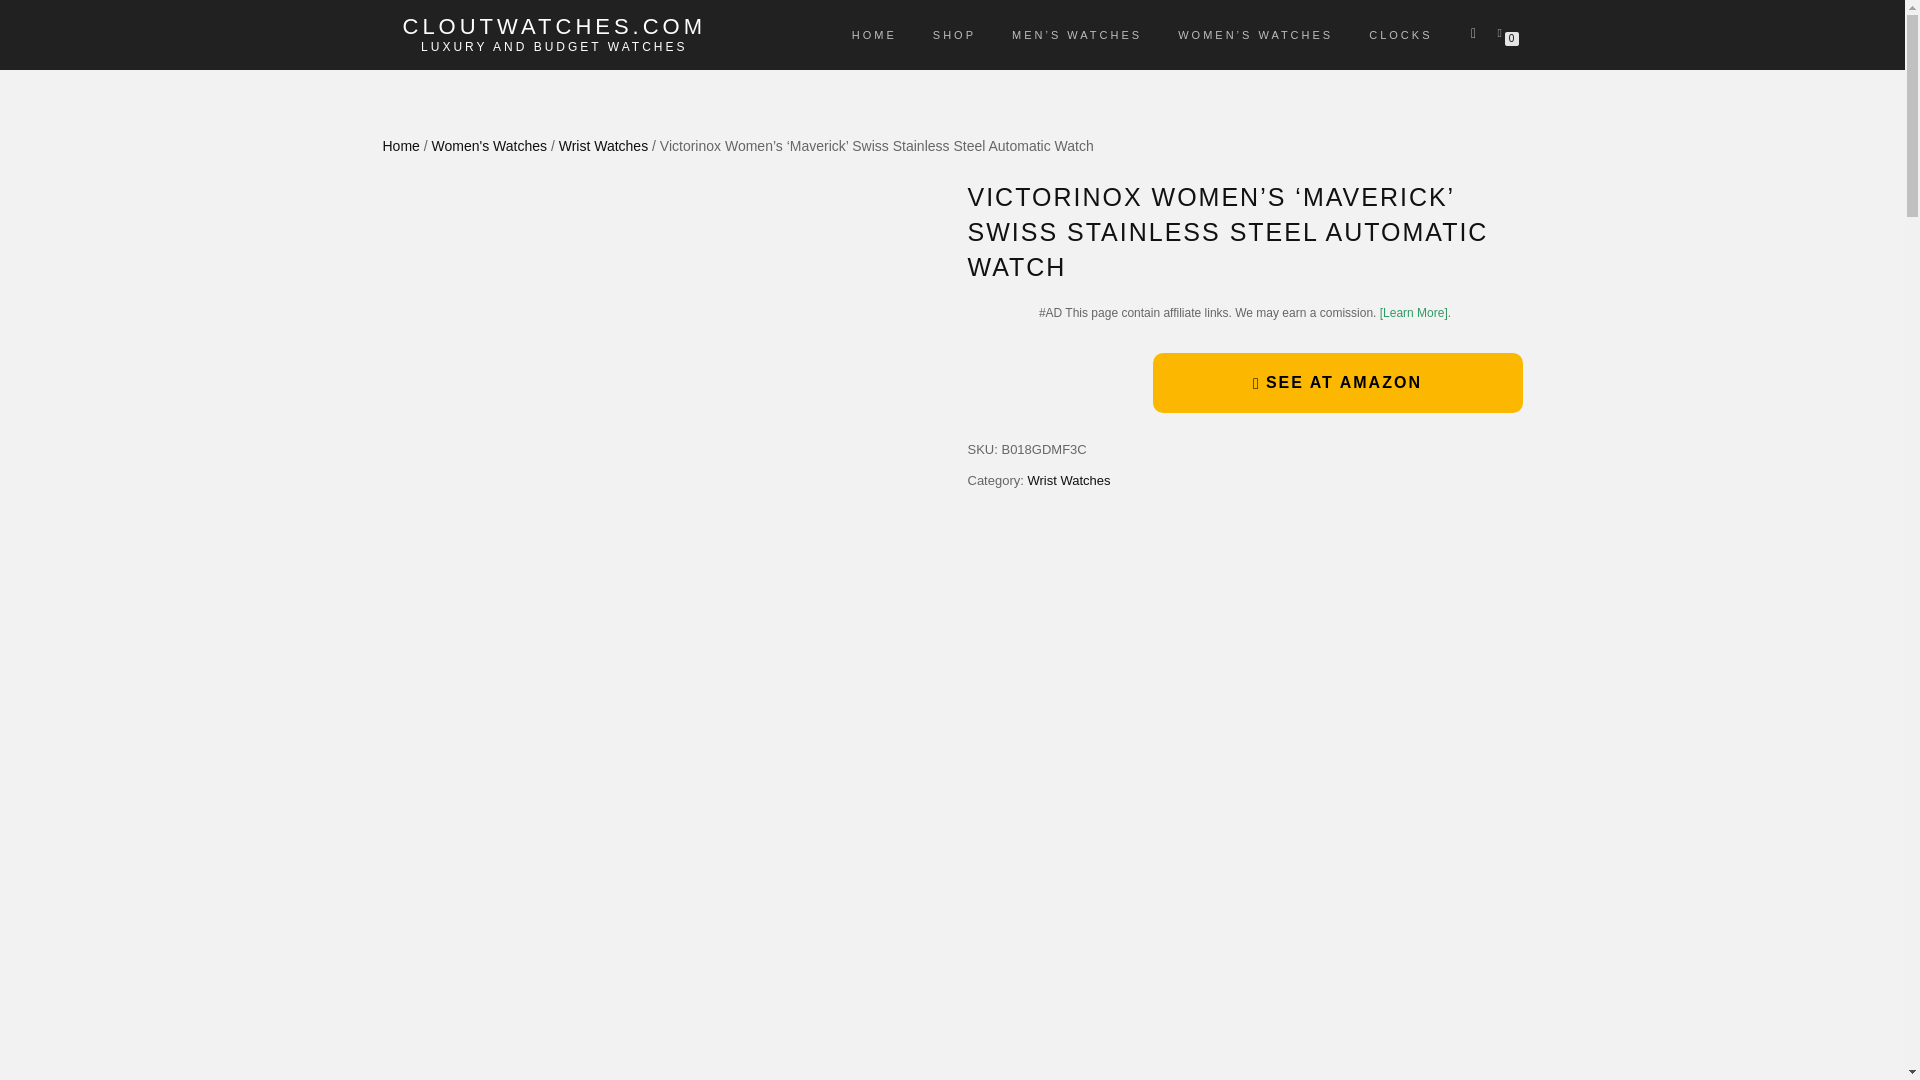 The width and height of the screenshot is (1920, 1080). What do you see at coordinates (490, 146) in the screenshot?
I see `Women's Watches` at bounding box center [490, 146].